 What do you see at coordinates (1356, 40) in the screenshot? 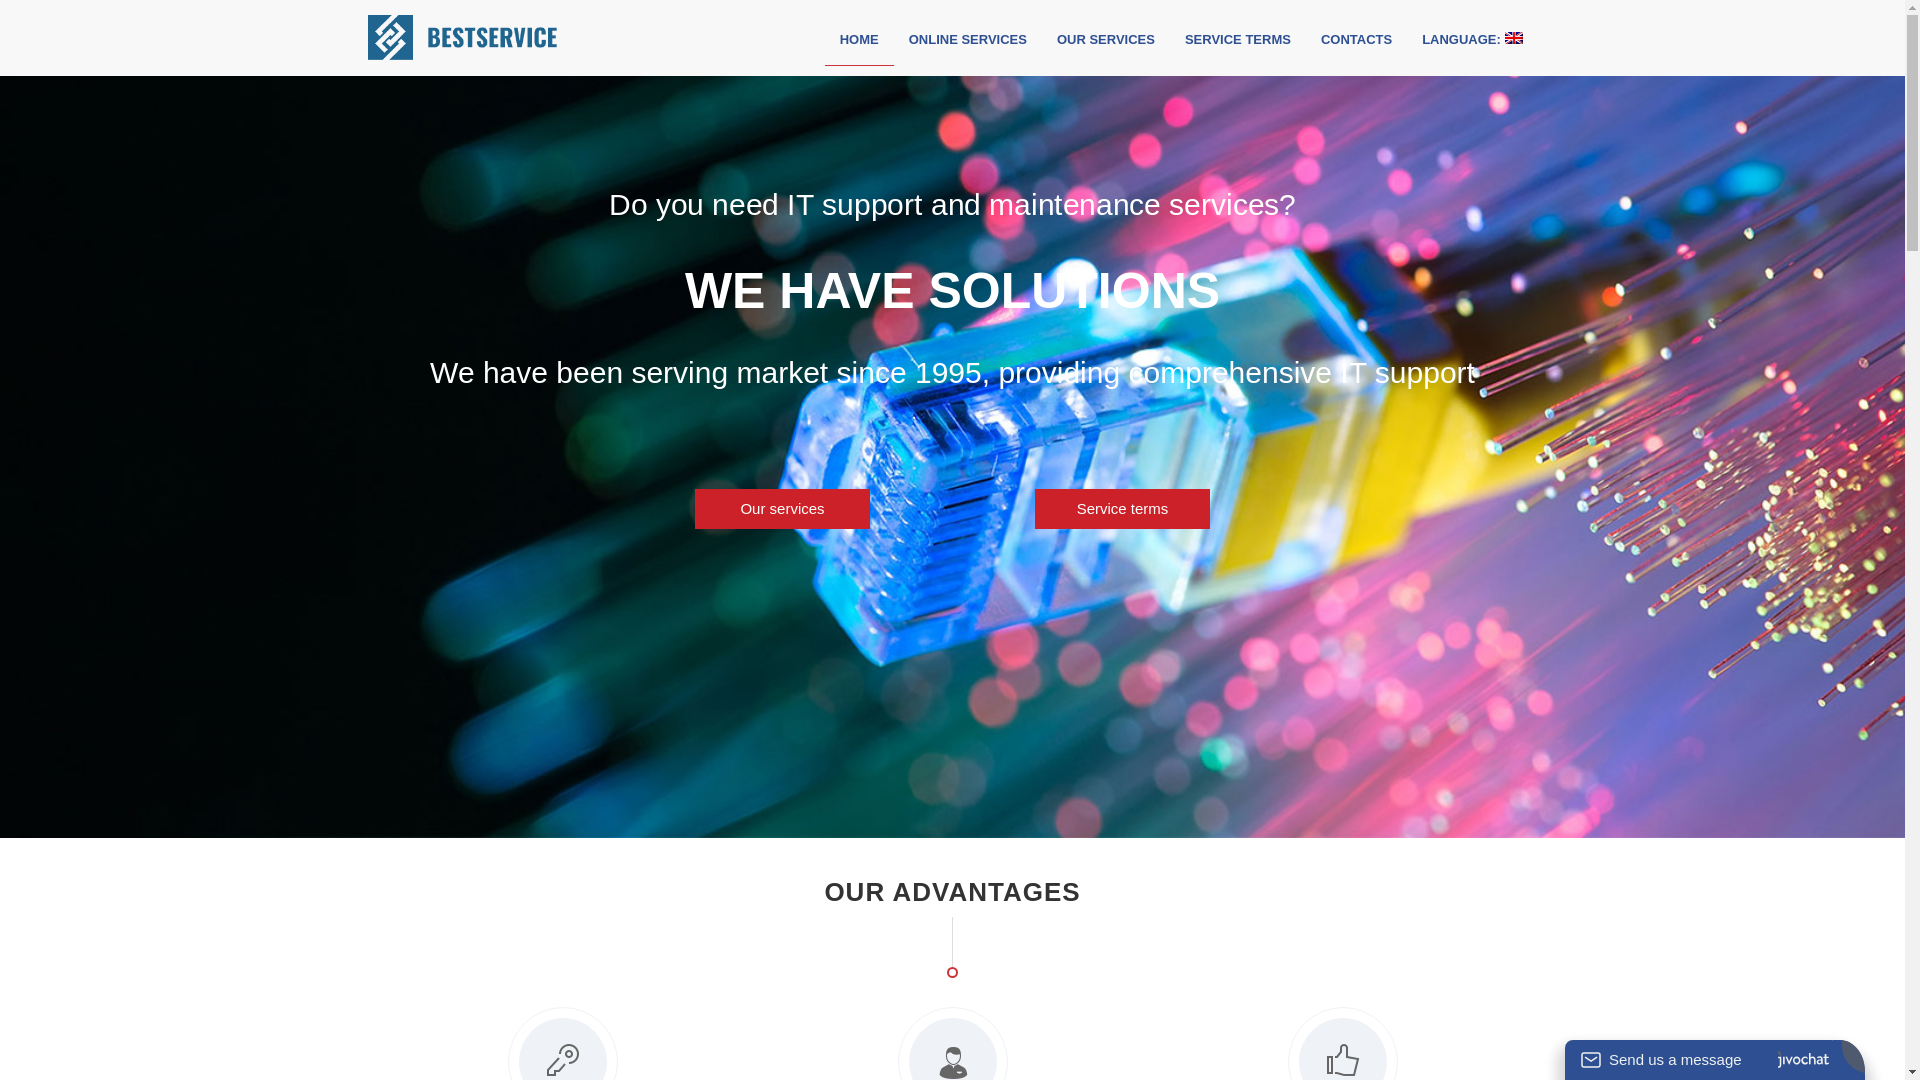
I see `CONTACTS` at bounding box center [1356, 40].